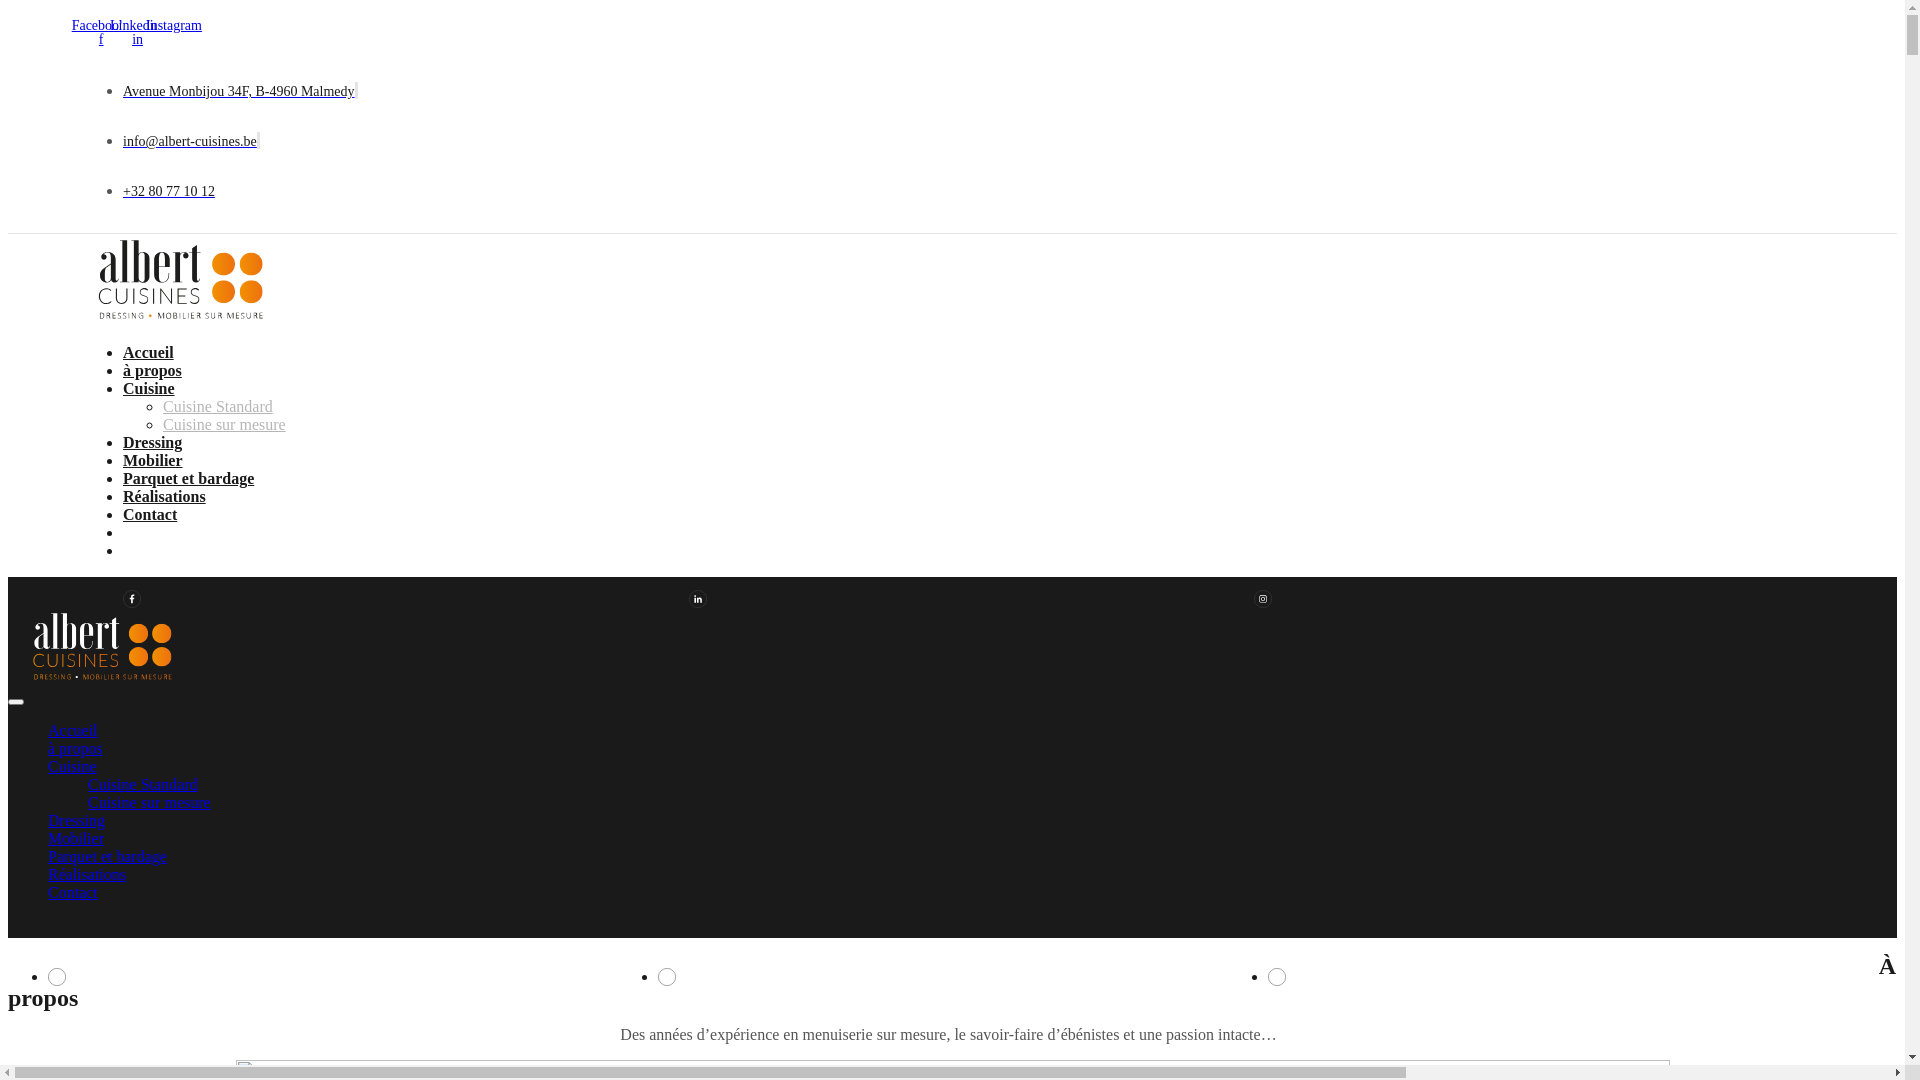 The height and width of the screenshot is (1080, 1920). What do you see at coordinates (188, 478) in the screenshot?
I see `Parquet et bardage` at bounding box center [188, 478].